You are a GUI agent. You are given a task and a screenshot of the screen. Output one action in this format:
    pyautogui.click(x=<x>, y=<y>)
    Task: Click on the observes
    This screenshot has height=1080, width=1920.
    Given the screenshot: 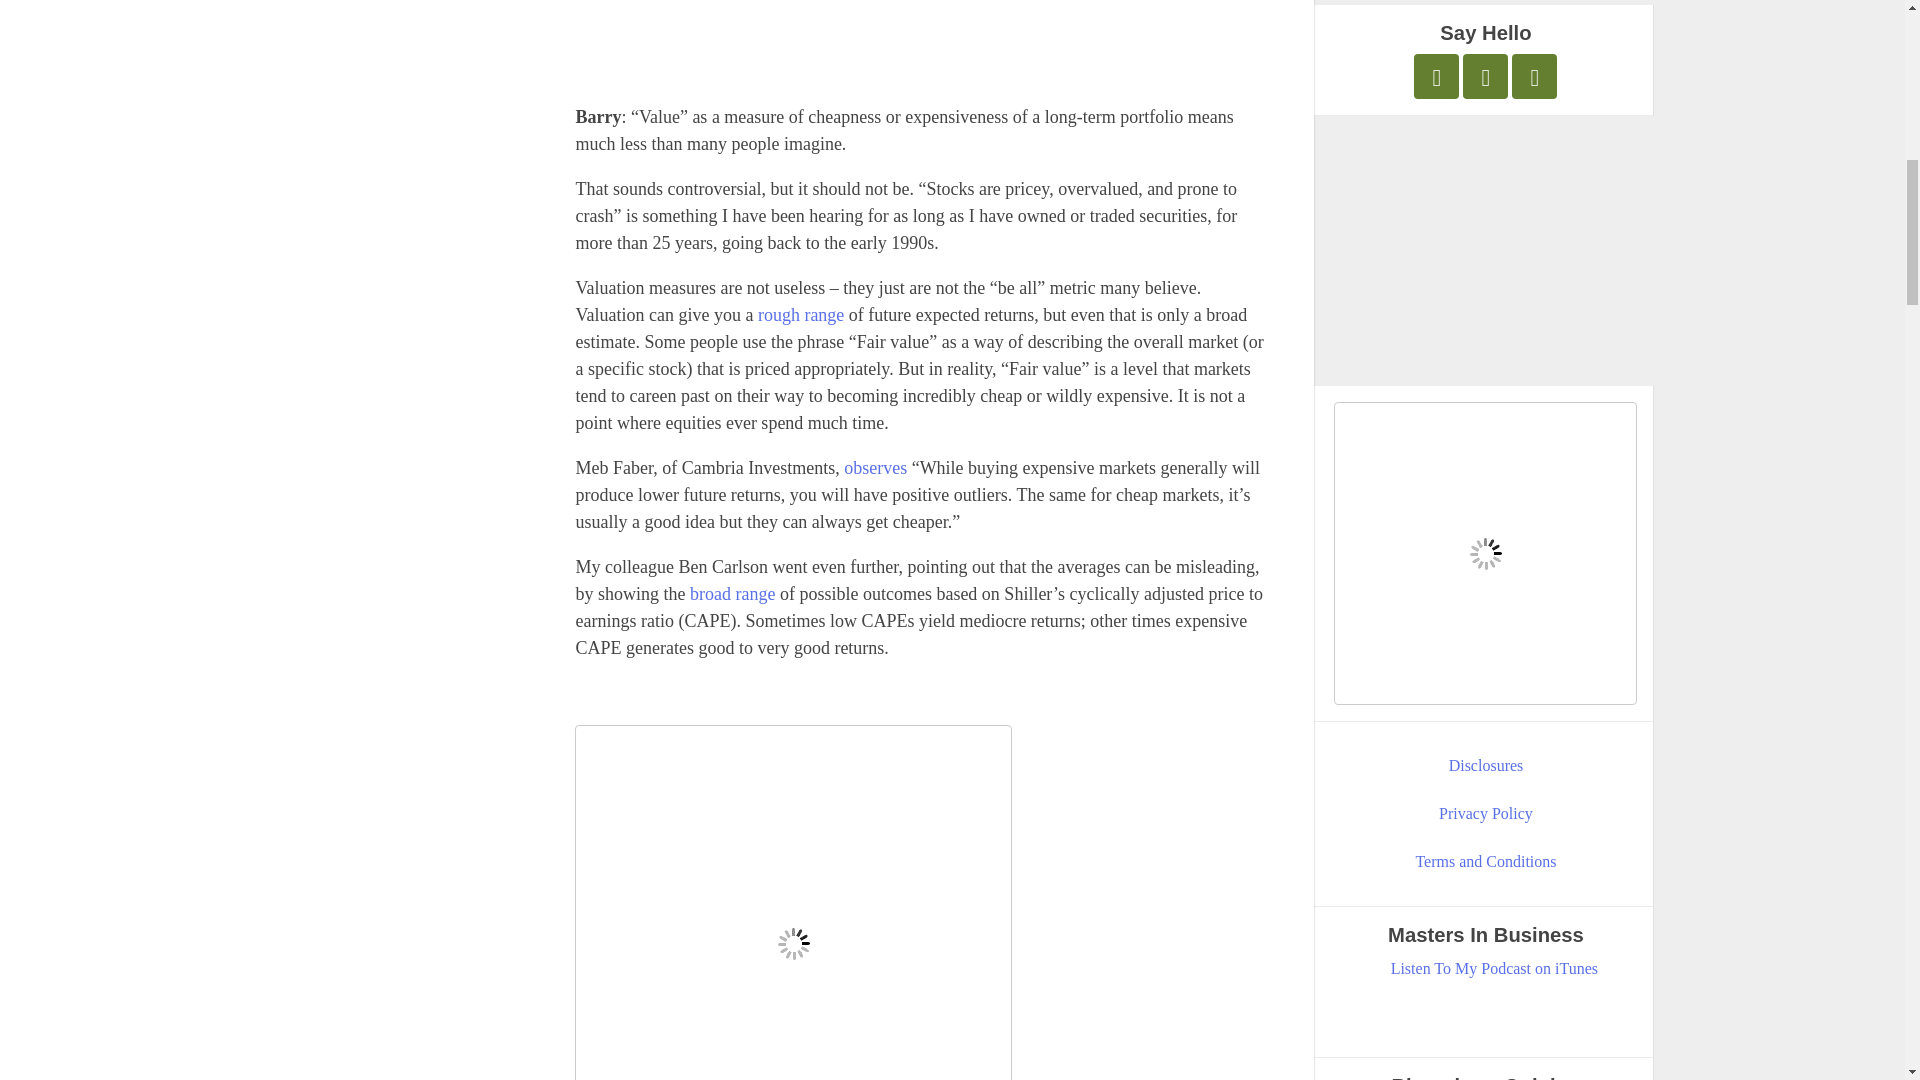 What is the action you would take?
    pyautogui.click(x=875, y=468)
    